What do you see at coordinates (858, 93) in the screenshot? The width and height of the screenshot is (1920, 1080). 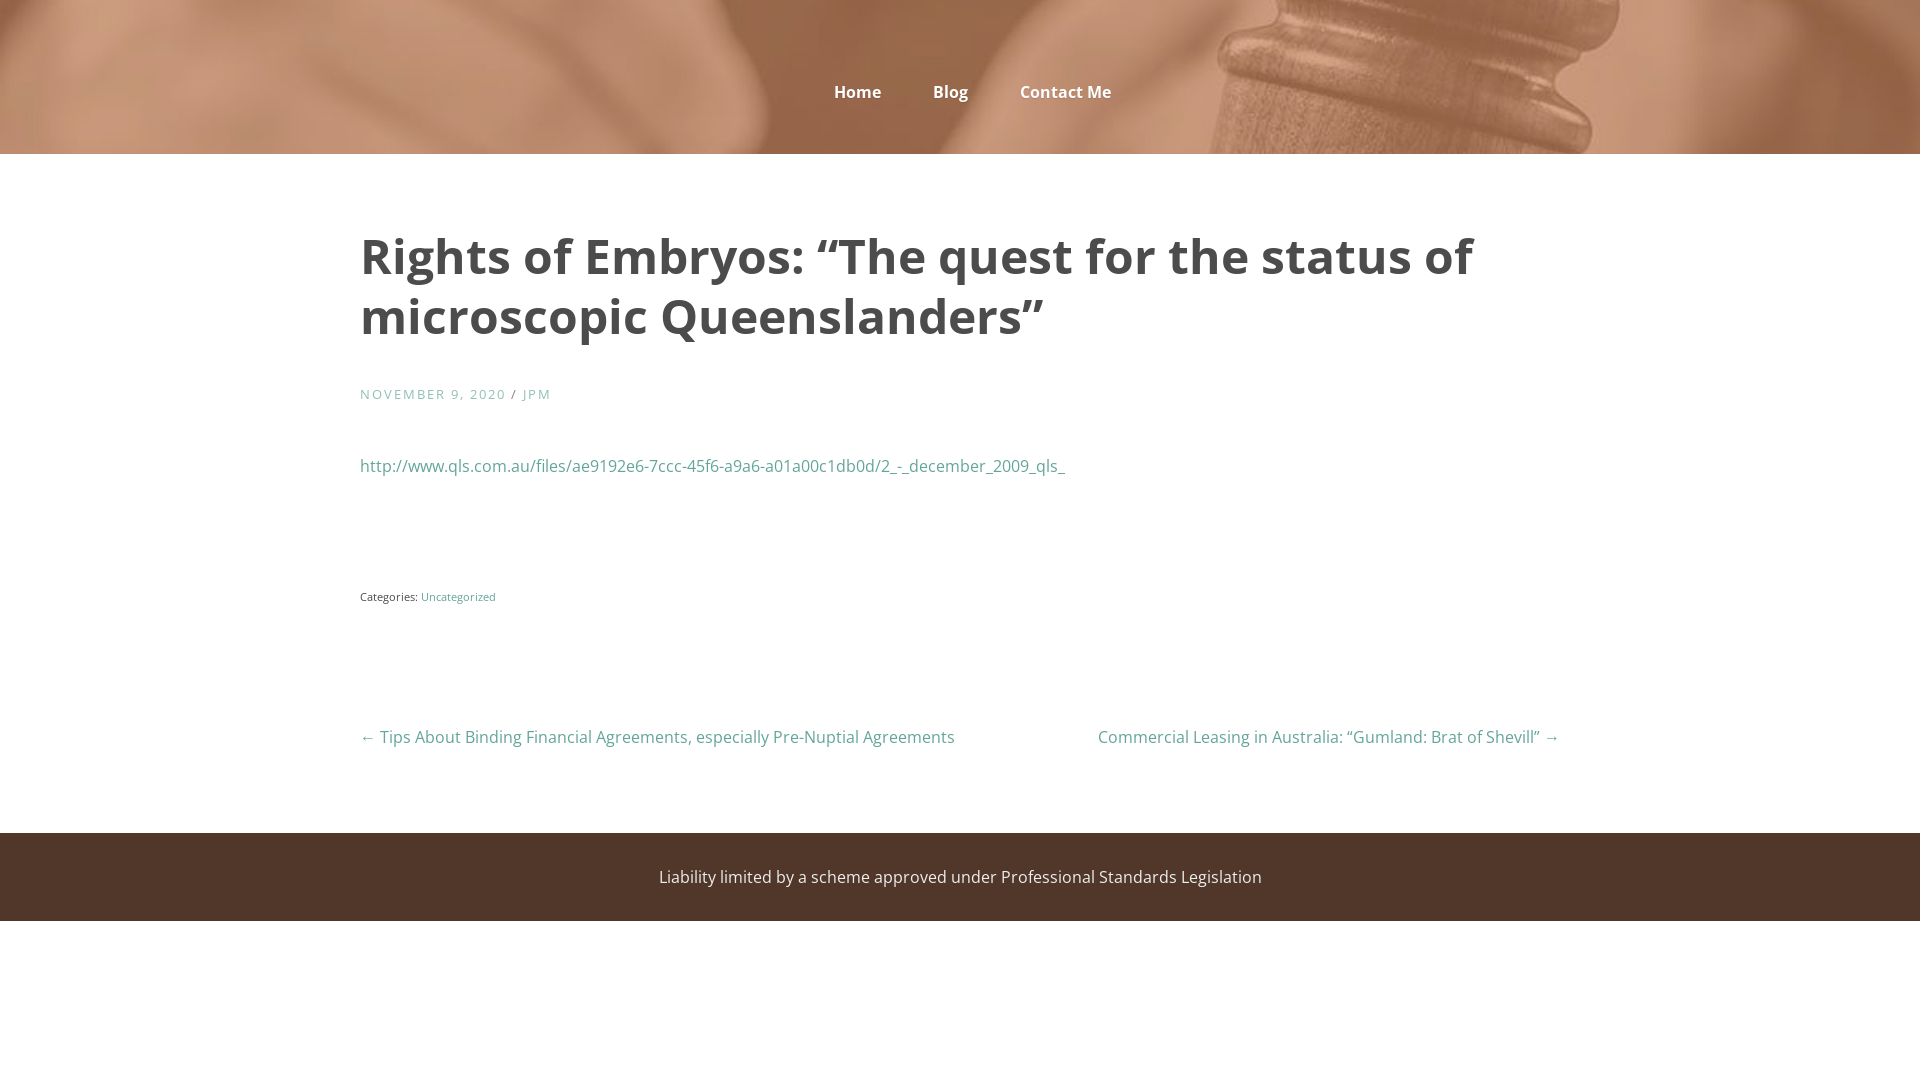 I see `Home` at bounding box center [858, 93].